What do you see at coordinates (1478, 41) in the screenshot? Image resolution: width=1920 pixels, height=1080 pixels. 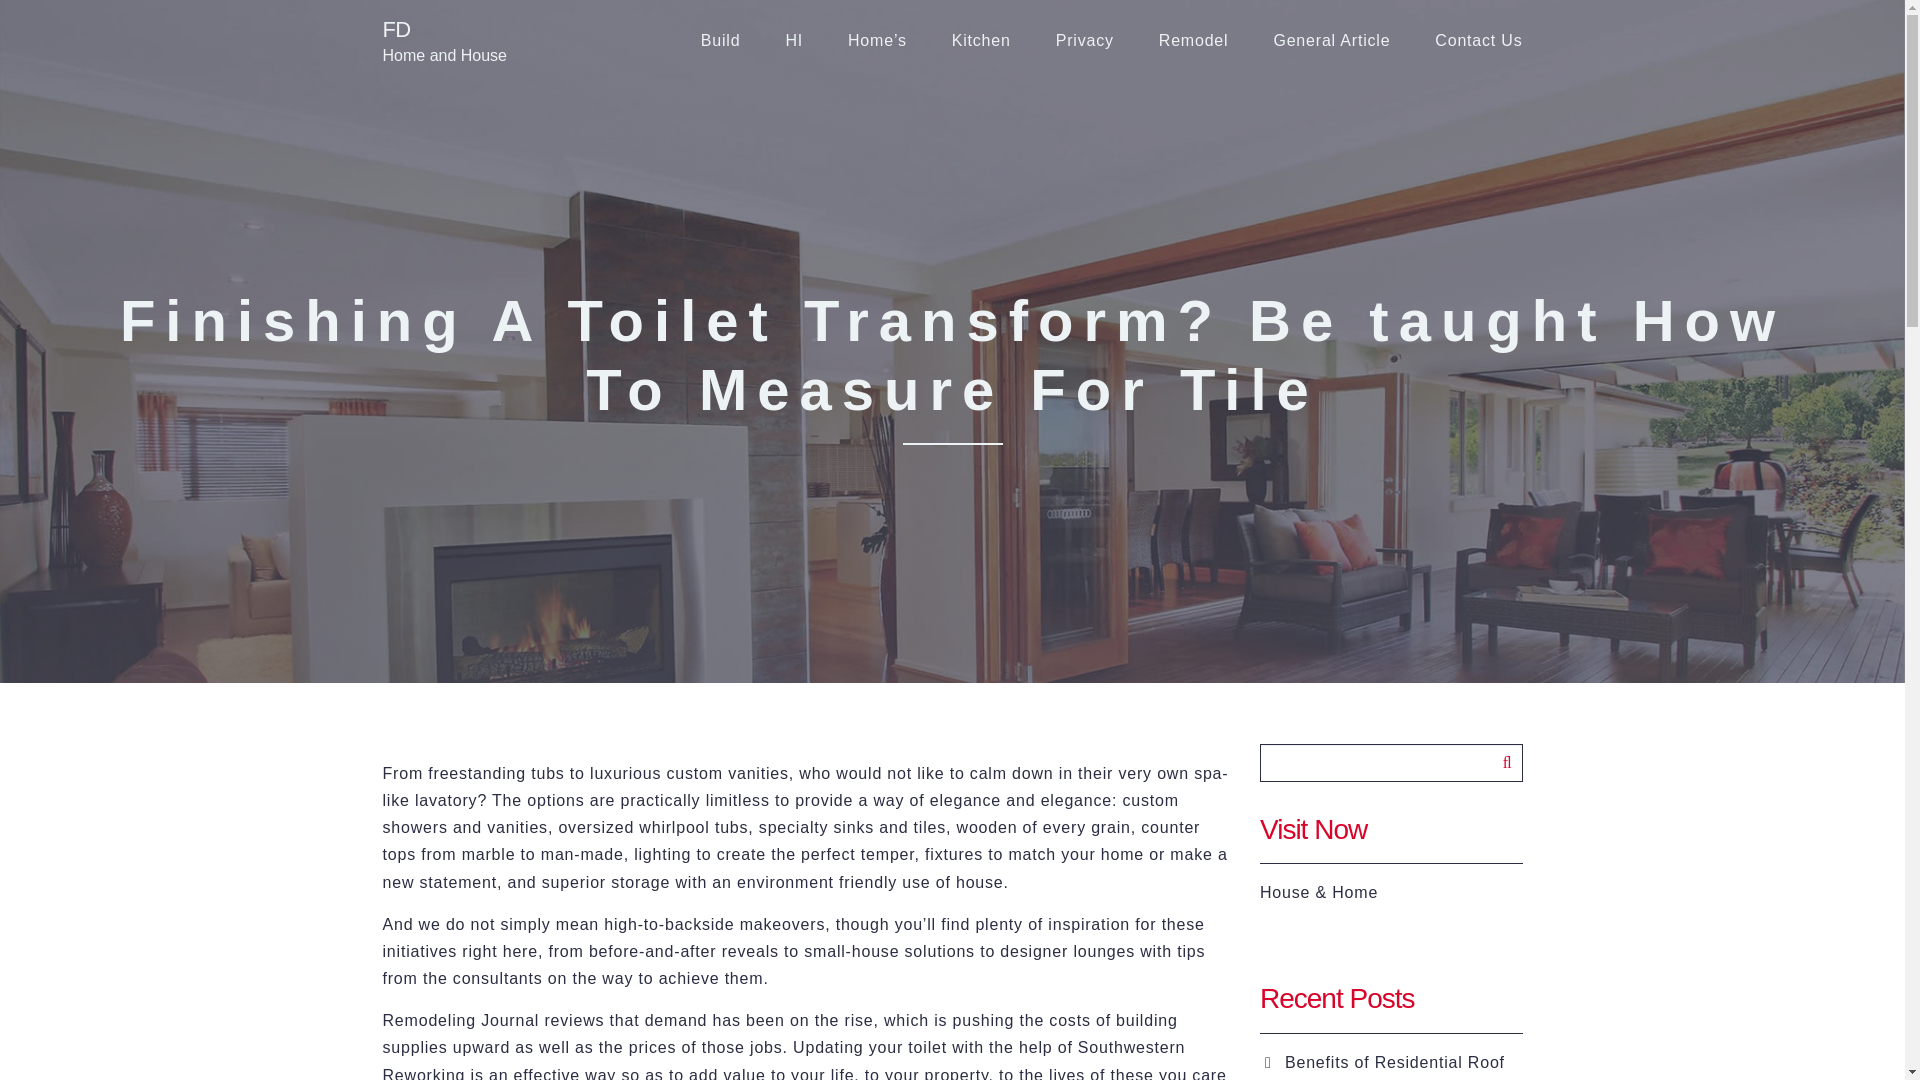 I see `Contact Us` at bounding box center [1478, 41].